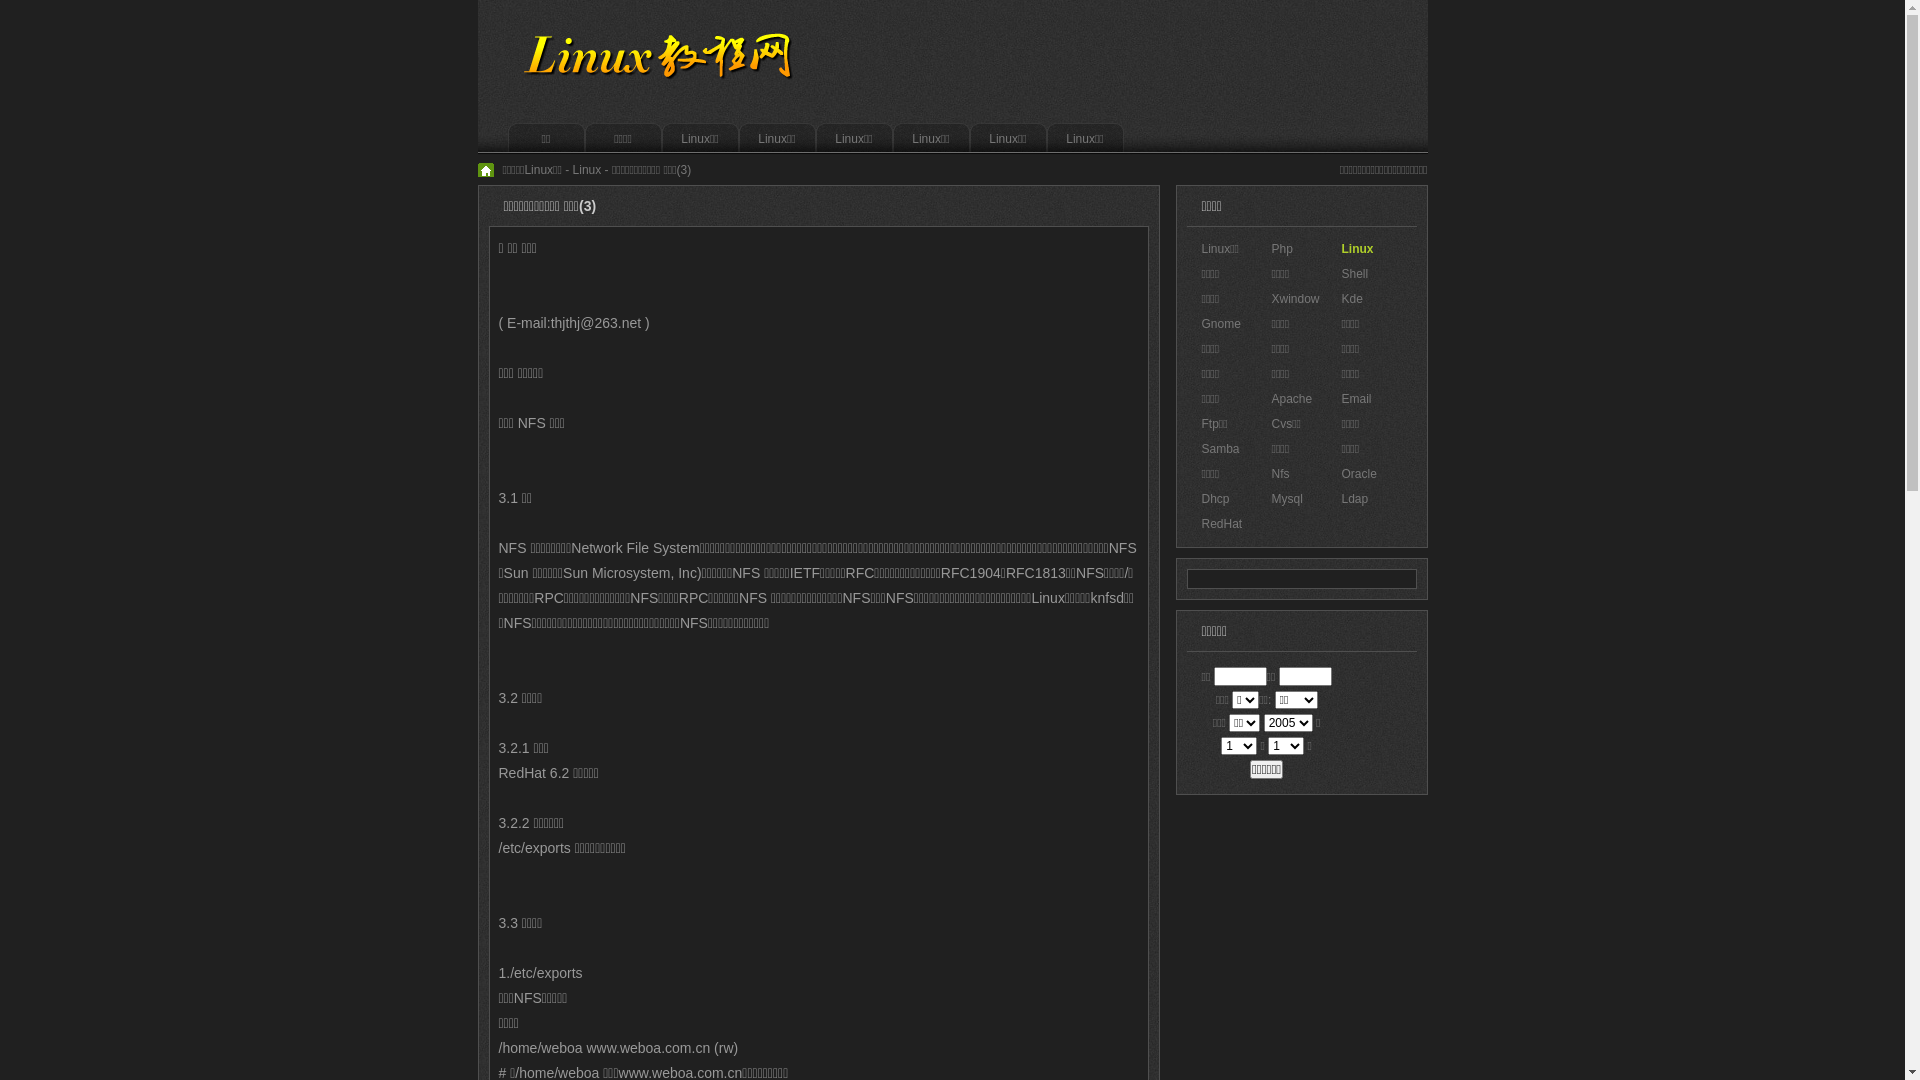 The image size is (1920, 1080). What do you see at coordinates (1357, 399) in the screenshot?
I see `Email` at bounding box center [1357, 399].